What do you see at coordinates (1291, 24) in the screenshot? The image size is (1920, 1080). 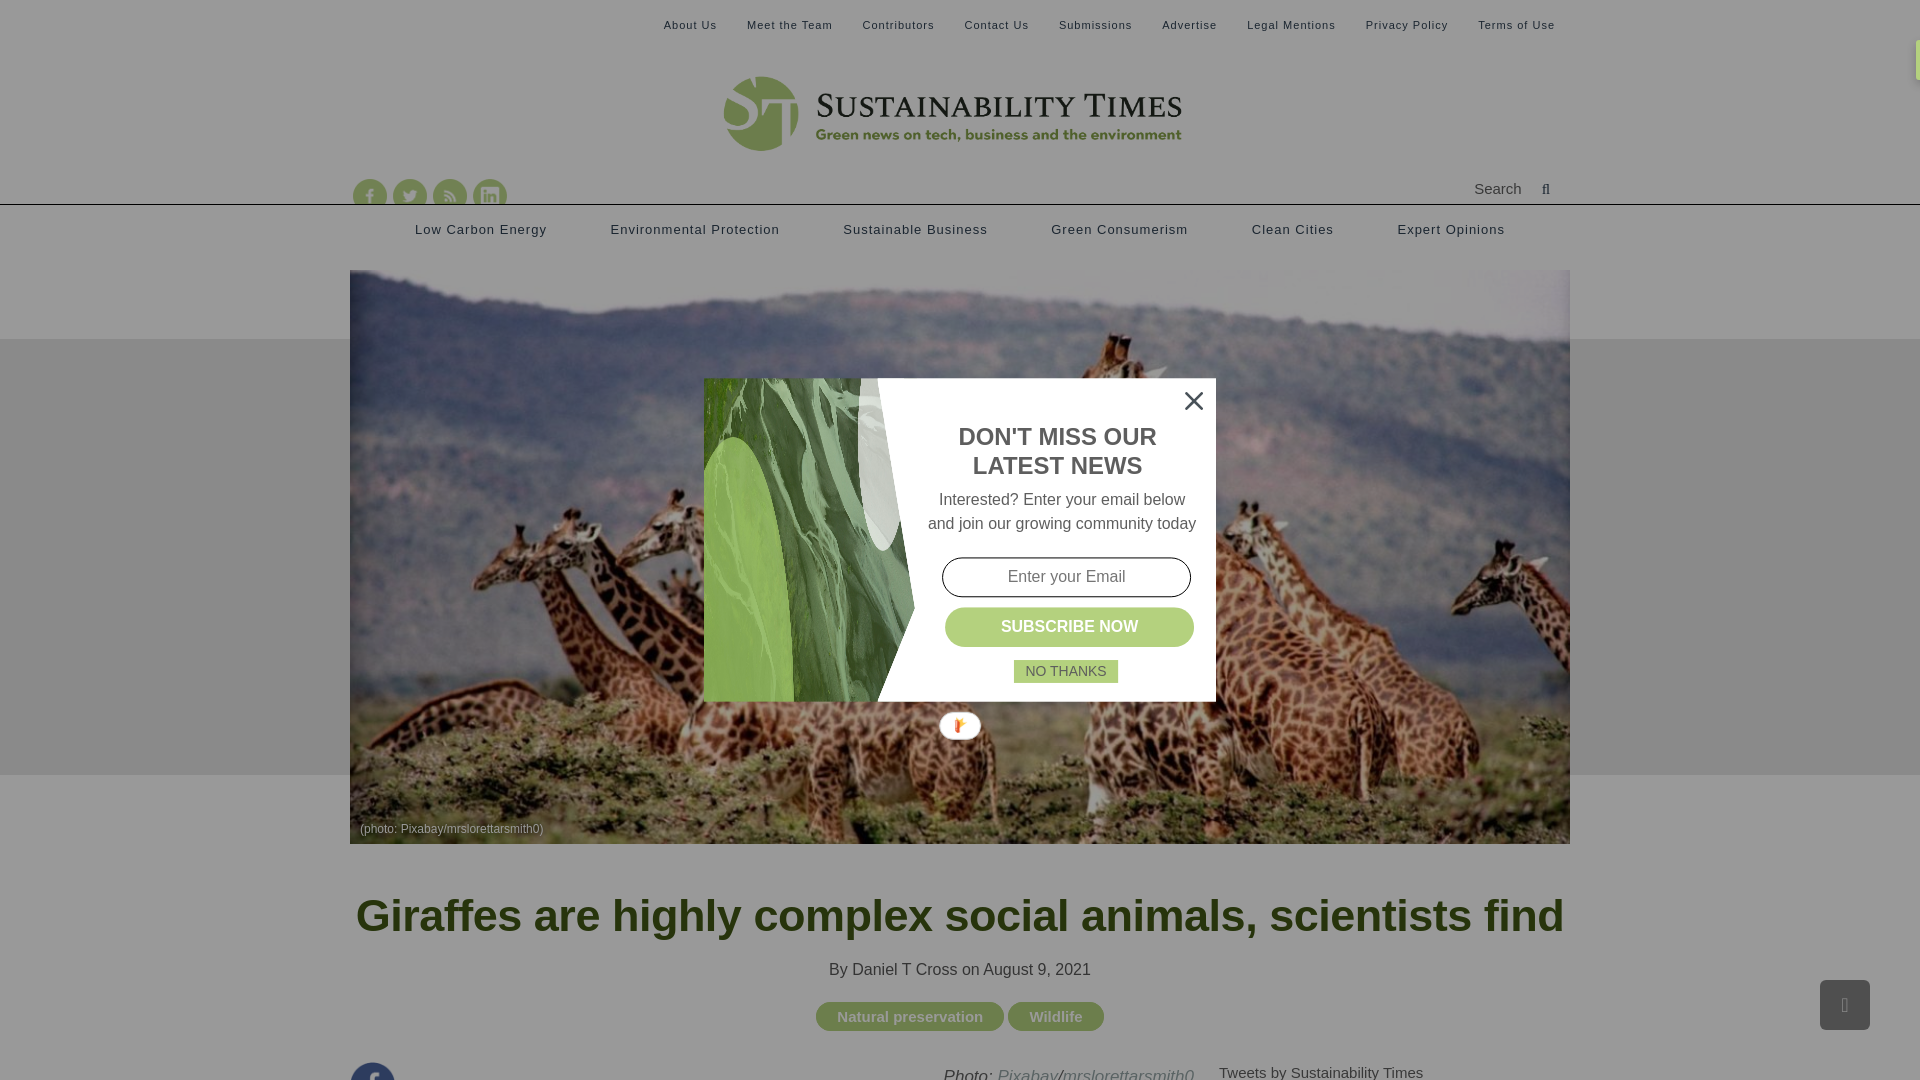 I see `Legal Mentions` at bounding box center [1291, 24].